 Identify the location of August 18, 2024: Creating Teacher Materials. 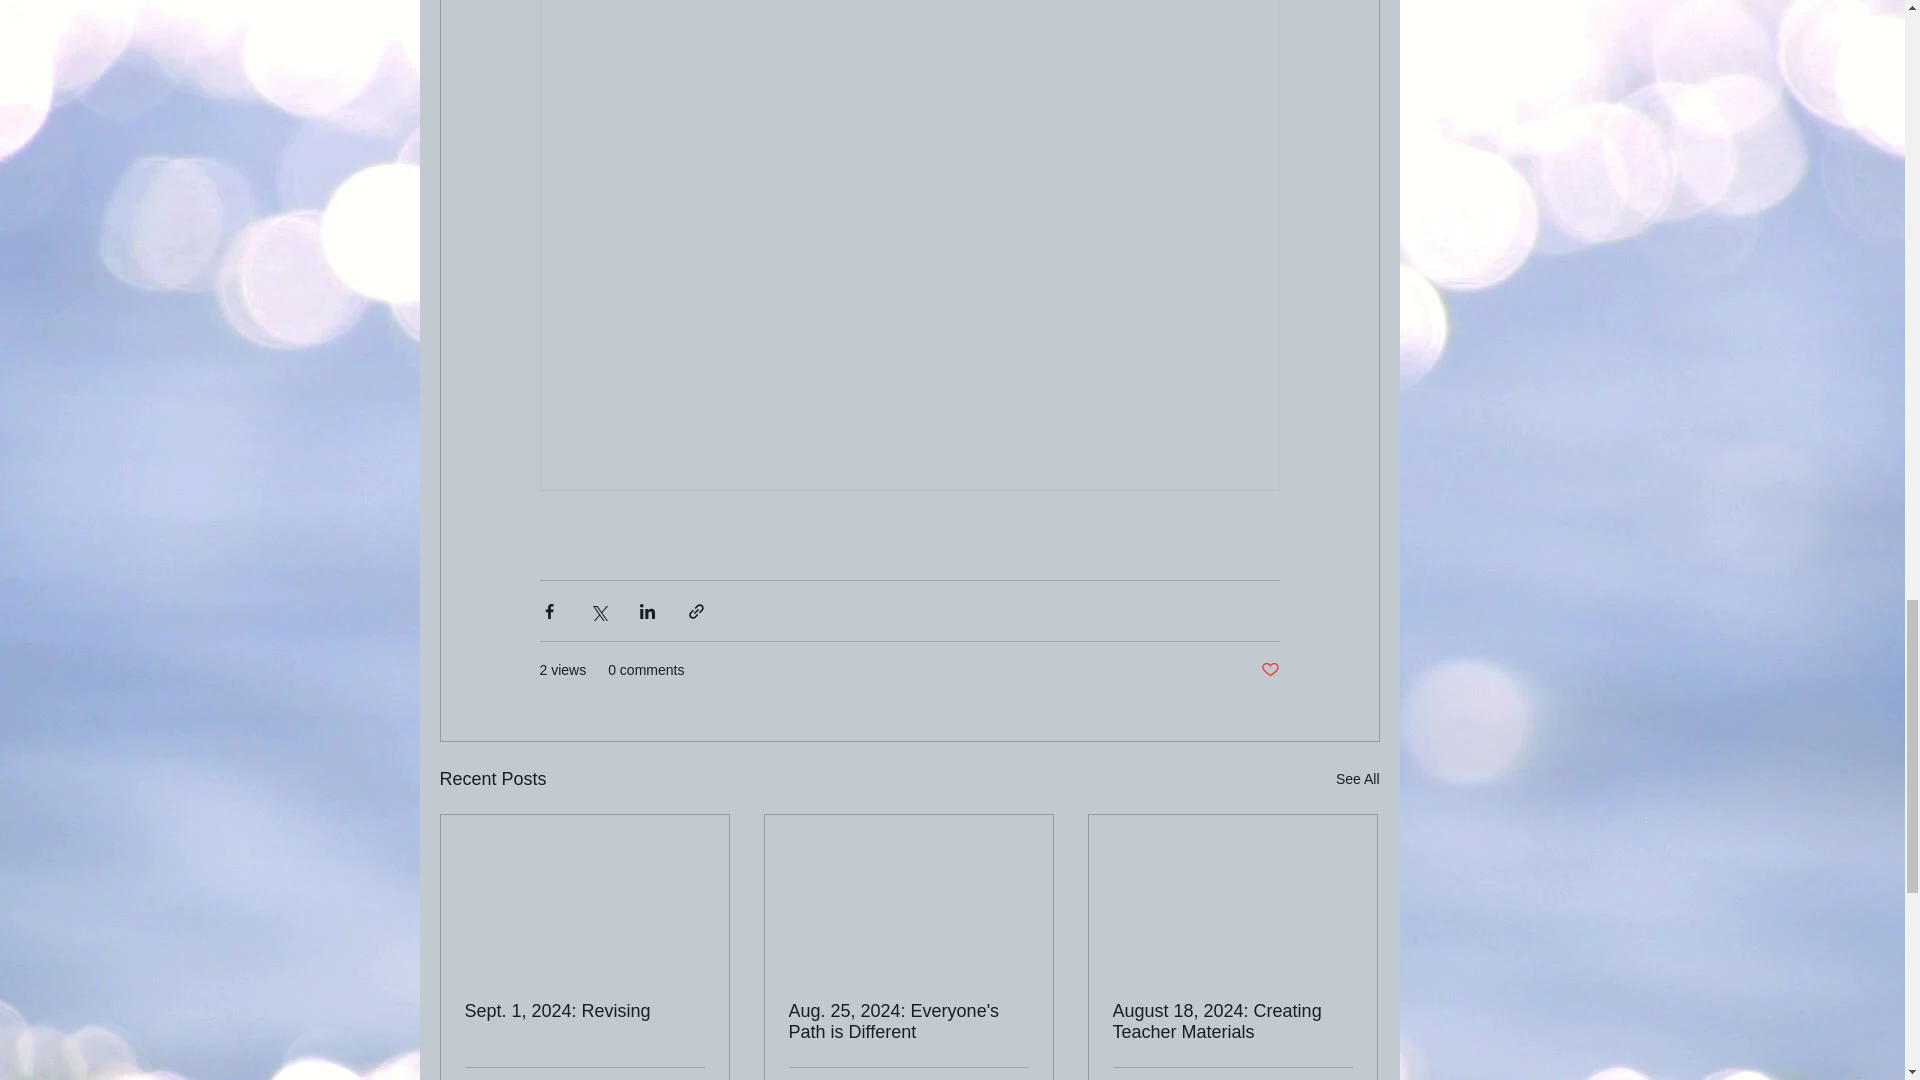
(1231, 1022).